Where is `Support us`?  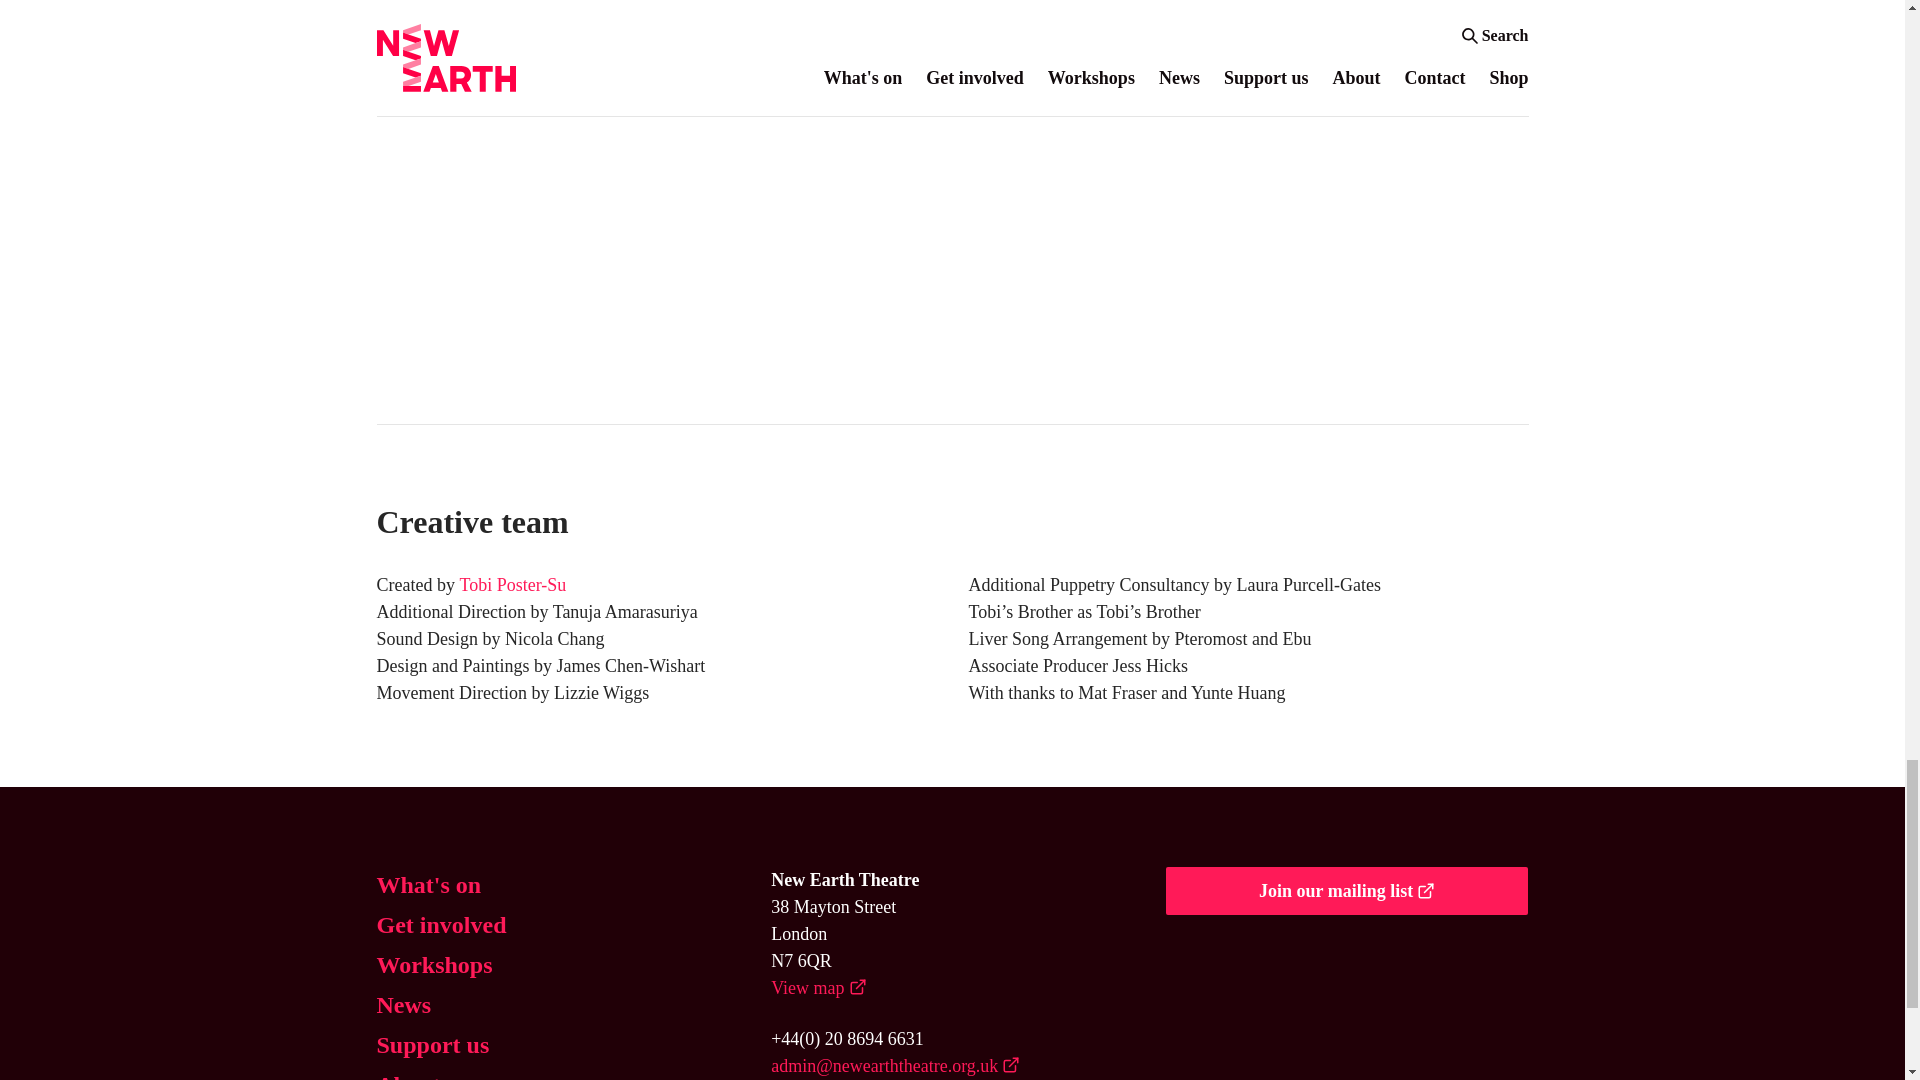
Support us is located at coordinates (432, 1044).